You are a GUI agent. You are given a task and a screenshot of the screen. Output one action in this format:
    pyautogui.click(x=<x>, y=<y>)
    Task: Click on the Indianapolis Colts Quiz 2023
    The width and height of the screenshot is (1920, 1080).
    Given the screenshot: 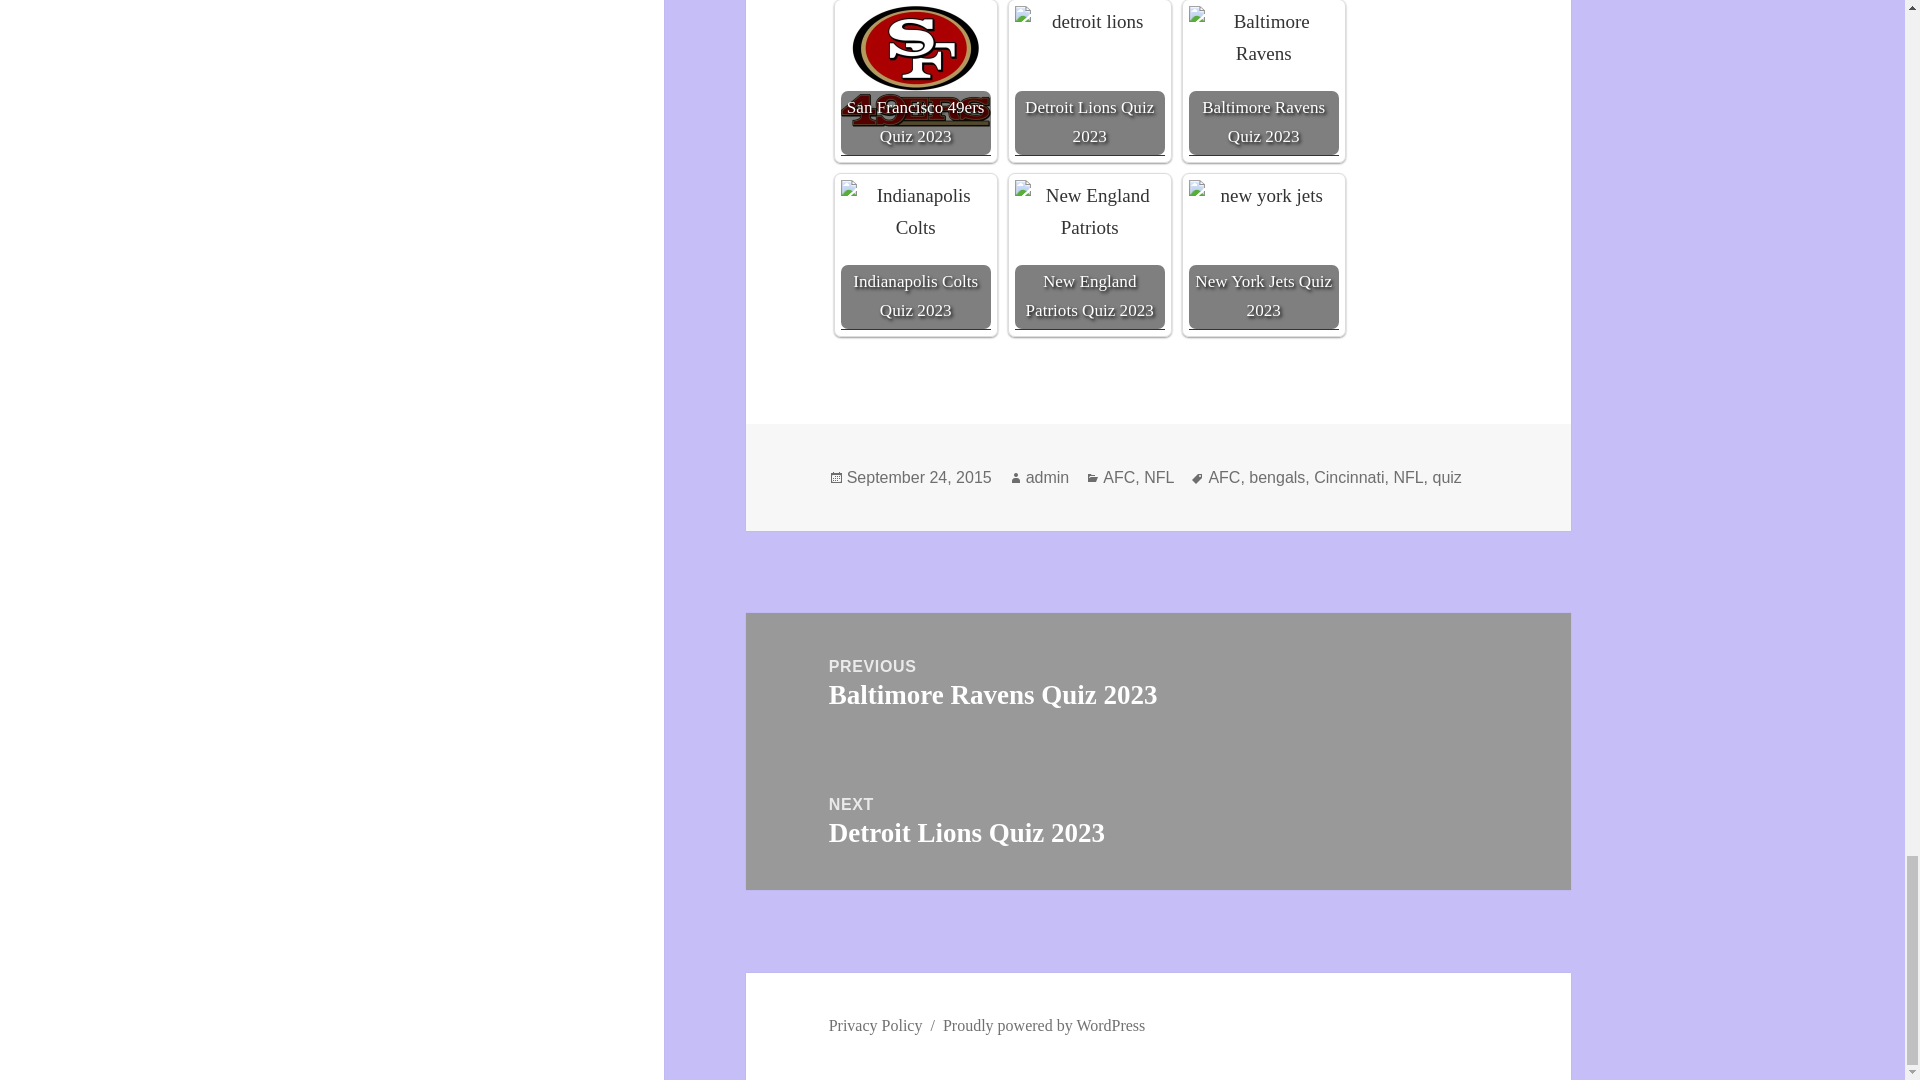 What is the action you would take?
    pyautogui.click(x=915, y=255)
    